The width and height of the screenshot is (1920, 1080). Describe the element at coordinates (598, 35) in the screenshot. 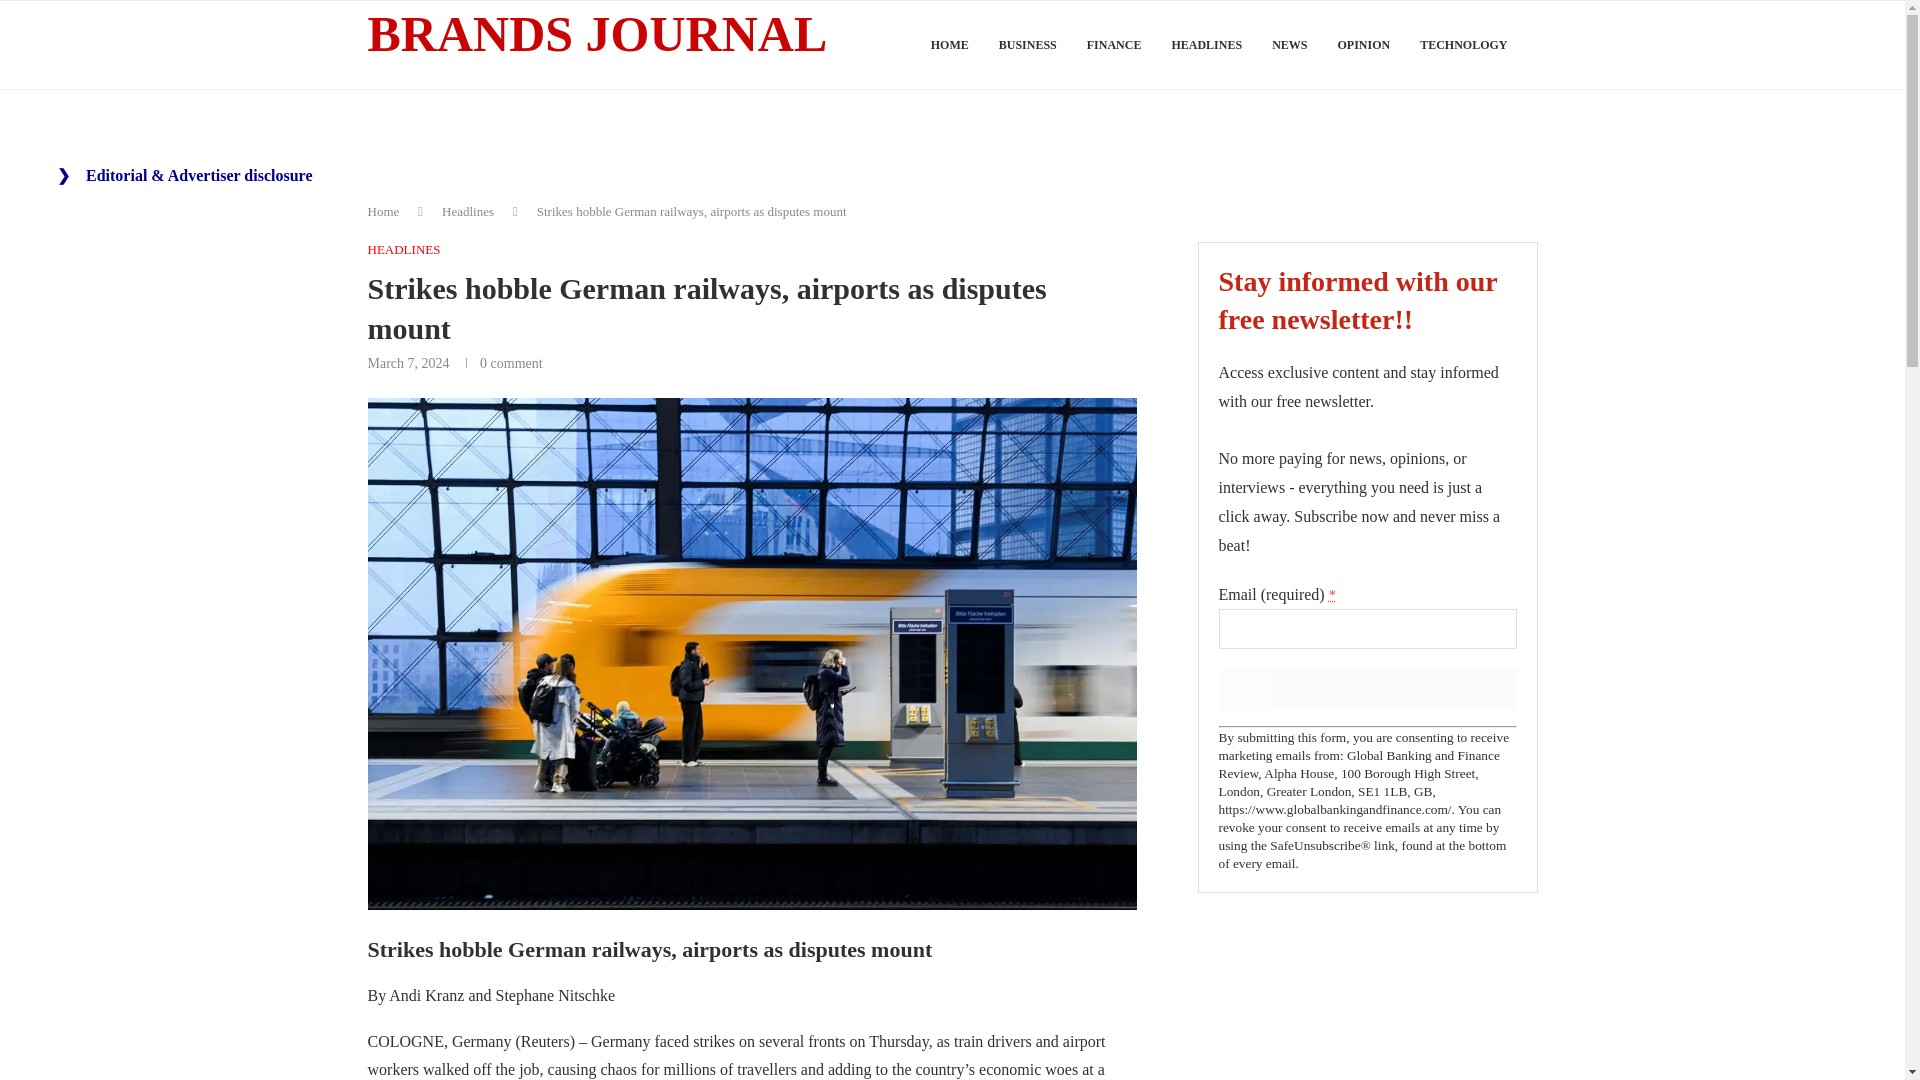

I see `BRANDS JOURNAL` at that location.